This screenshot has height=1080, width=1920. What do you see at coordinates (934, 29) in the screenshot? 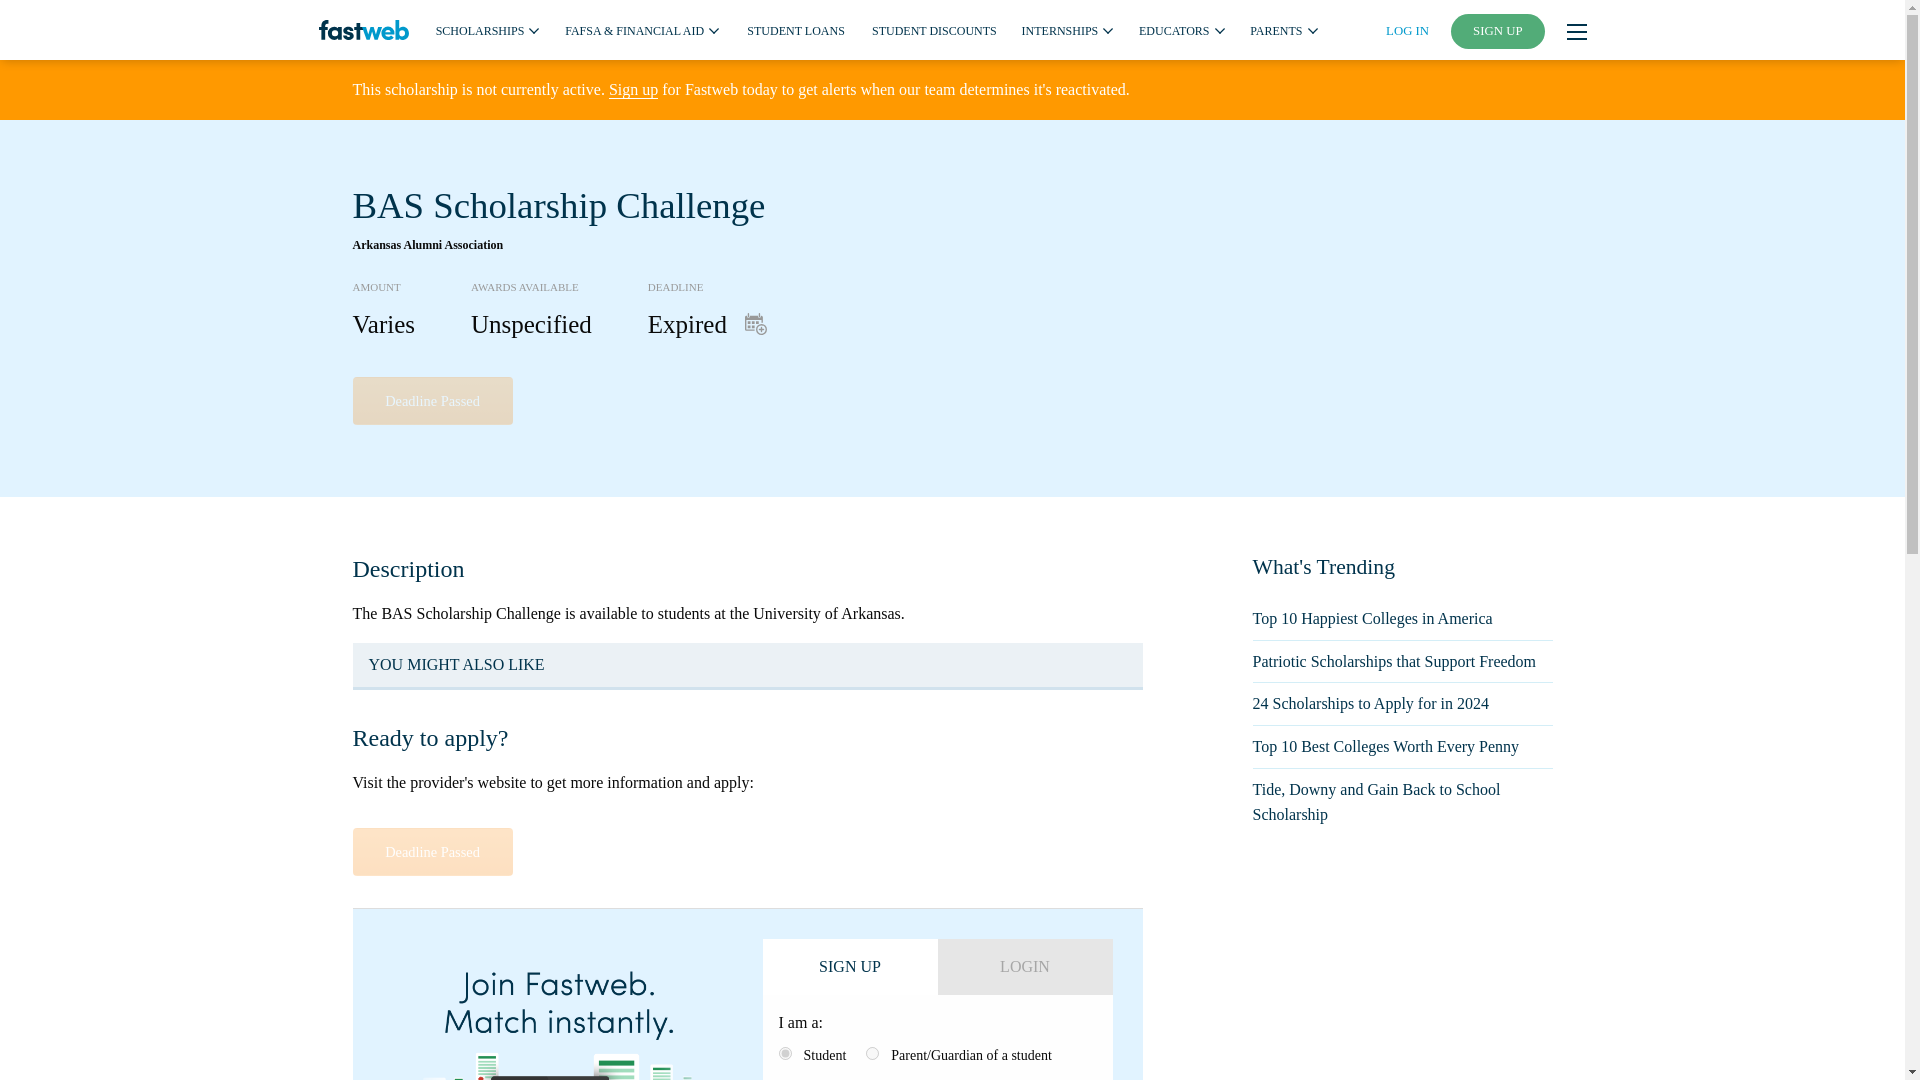
I see `STUDENT DISCOUNTS` at bounding box center [934, 29].